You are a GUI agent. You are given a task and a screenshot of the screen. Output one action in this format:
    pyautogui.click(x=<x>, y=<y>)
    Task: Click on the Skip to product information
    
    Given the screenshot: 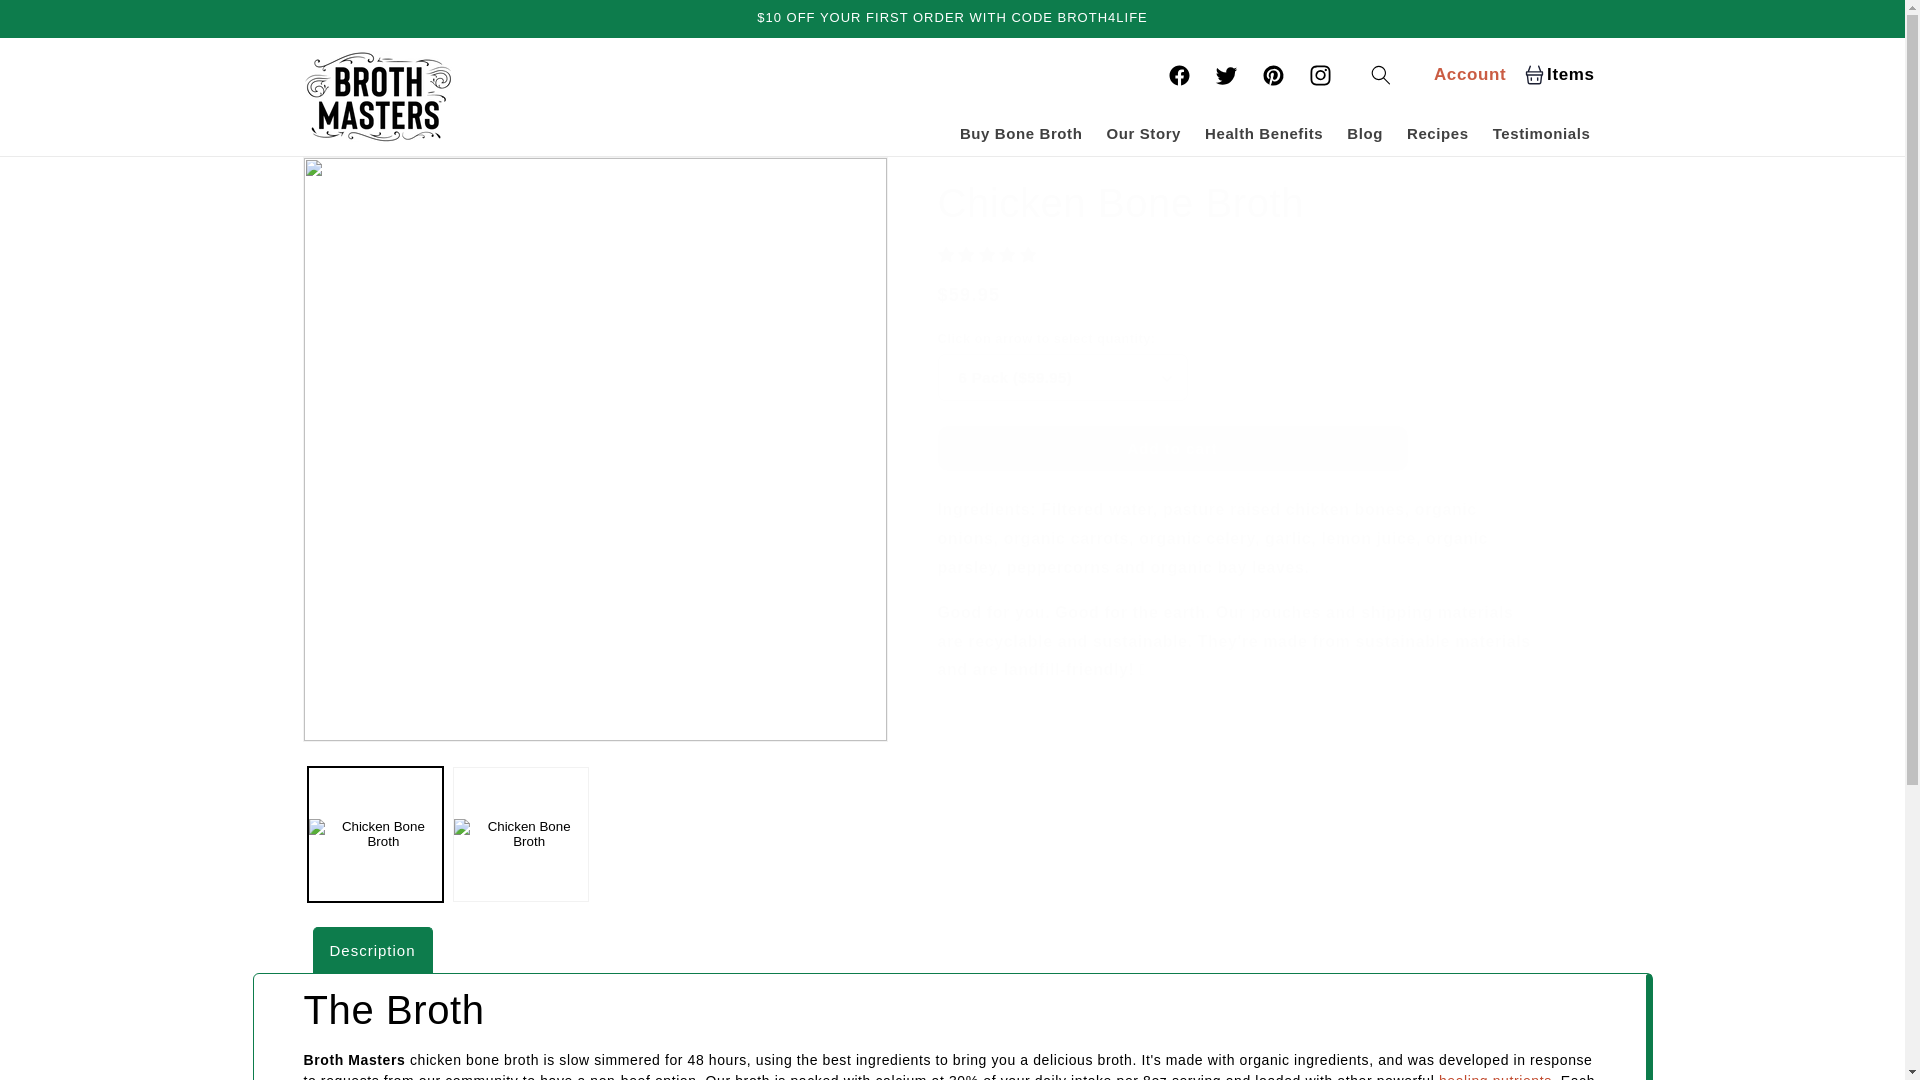 What is the action you would take?
    pyautogui.click(x=1494, y=1076)
    